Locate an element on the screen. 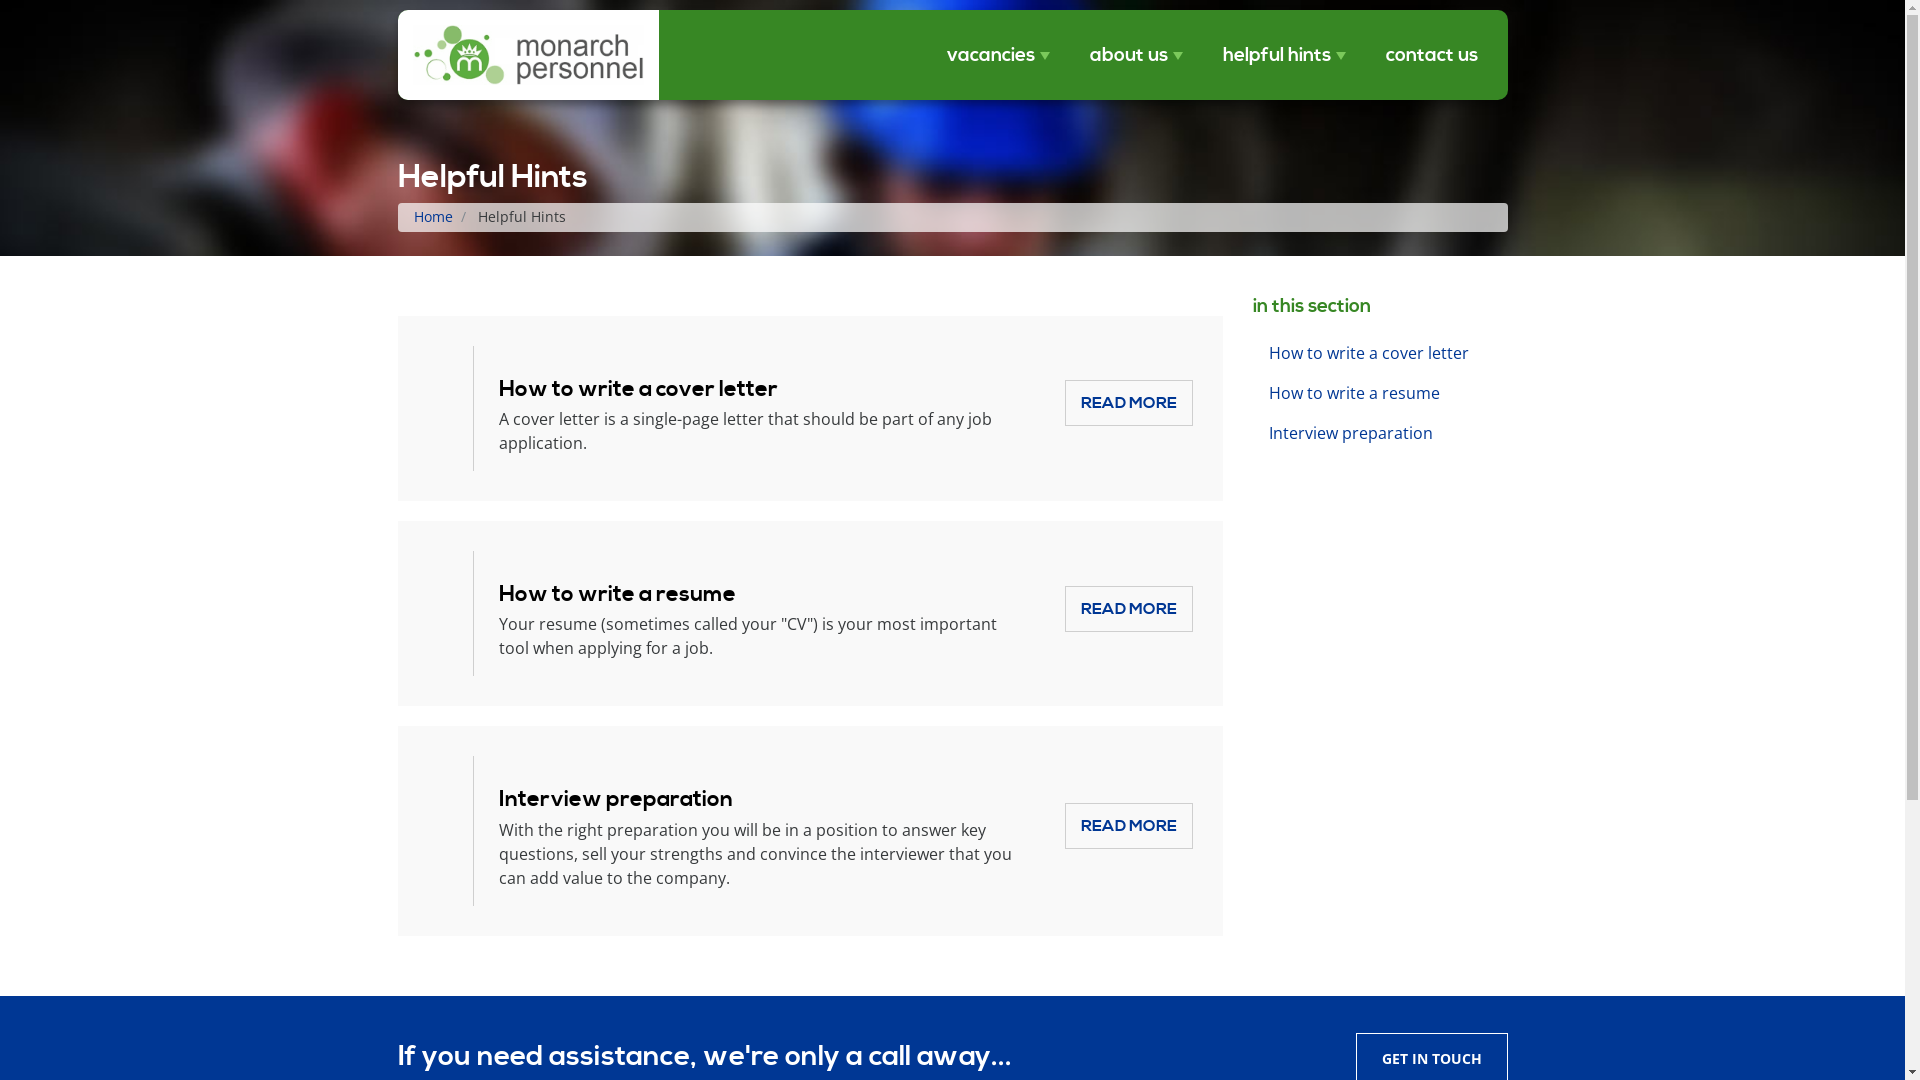 Image resolution: width=1920 pixels, height=1080 pixels. Interview preparation is located at coordinates (1380, 433).